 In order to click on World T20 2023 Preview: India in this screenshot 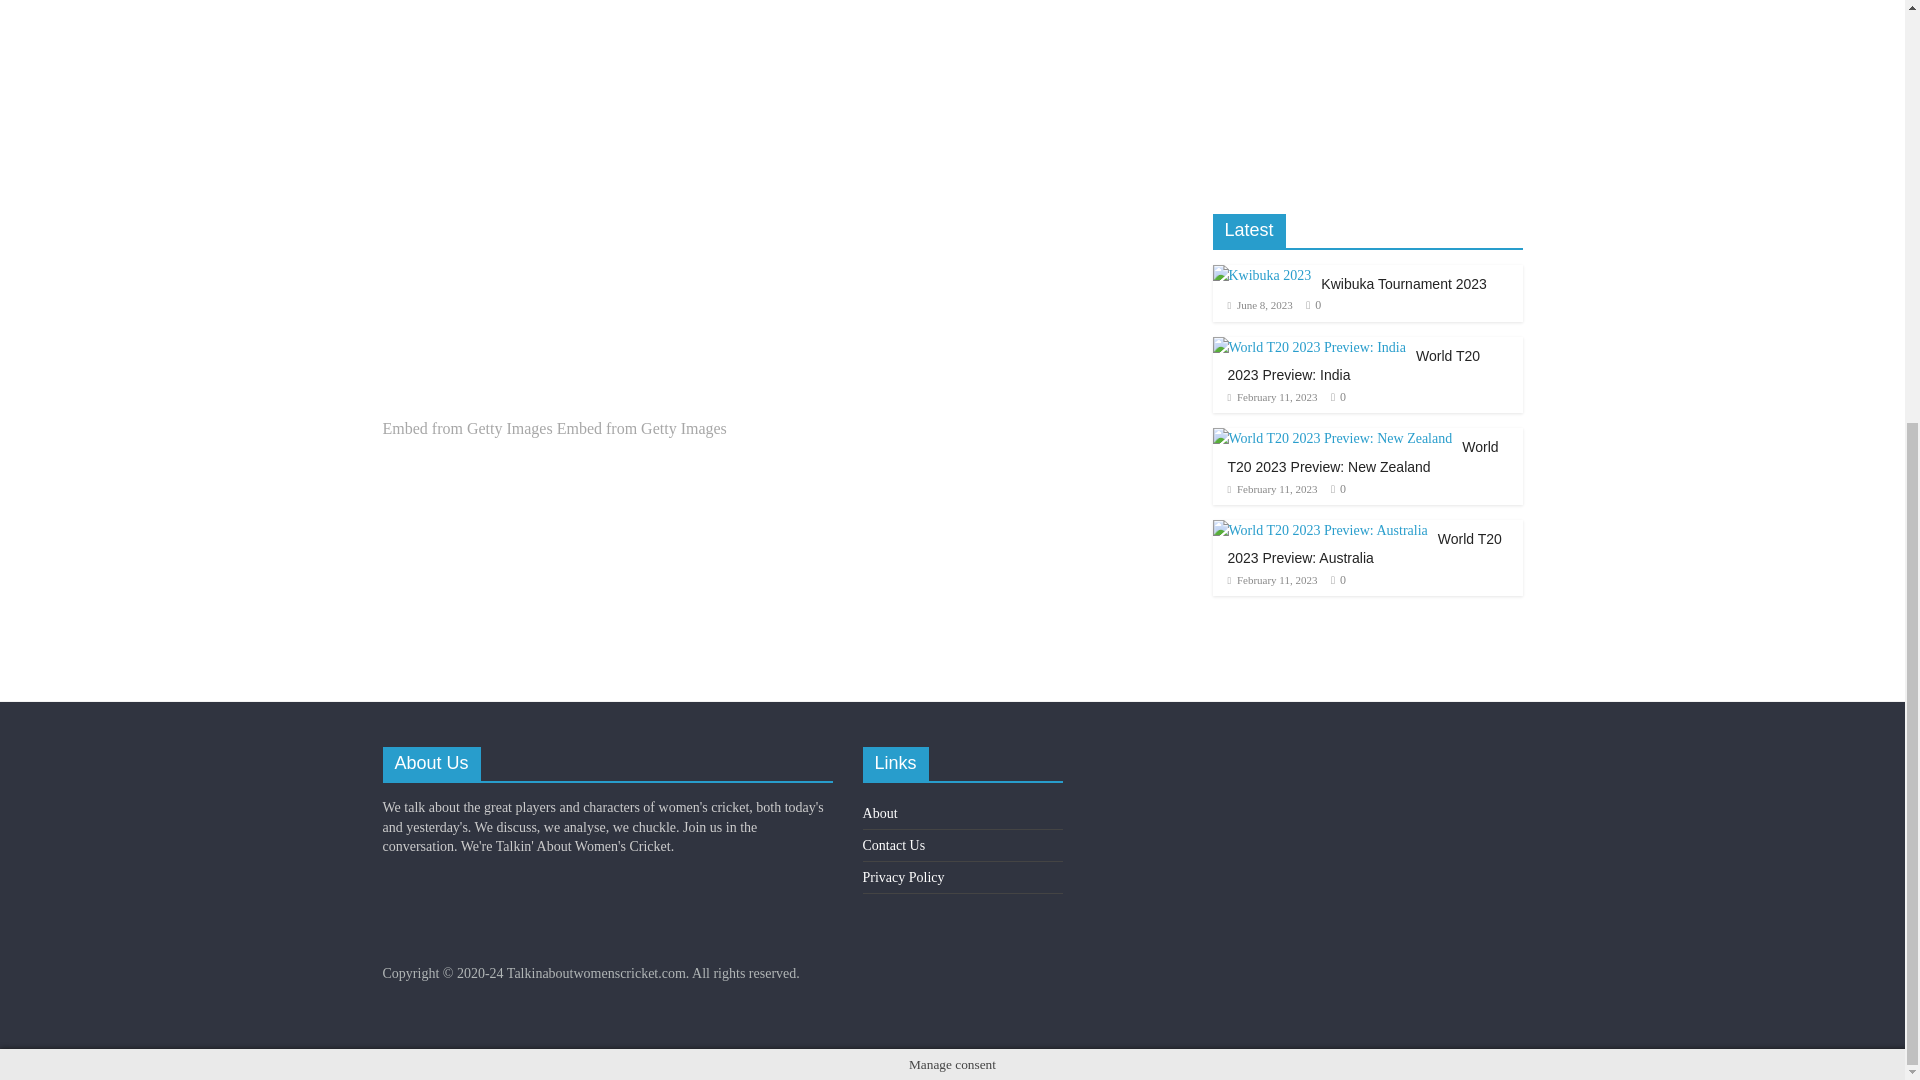, I will do `click(1308, 347)`.